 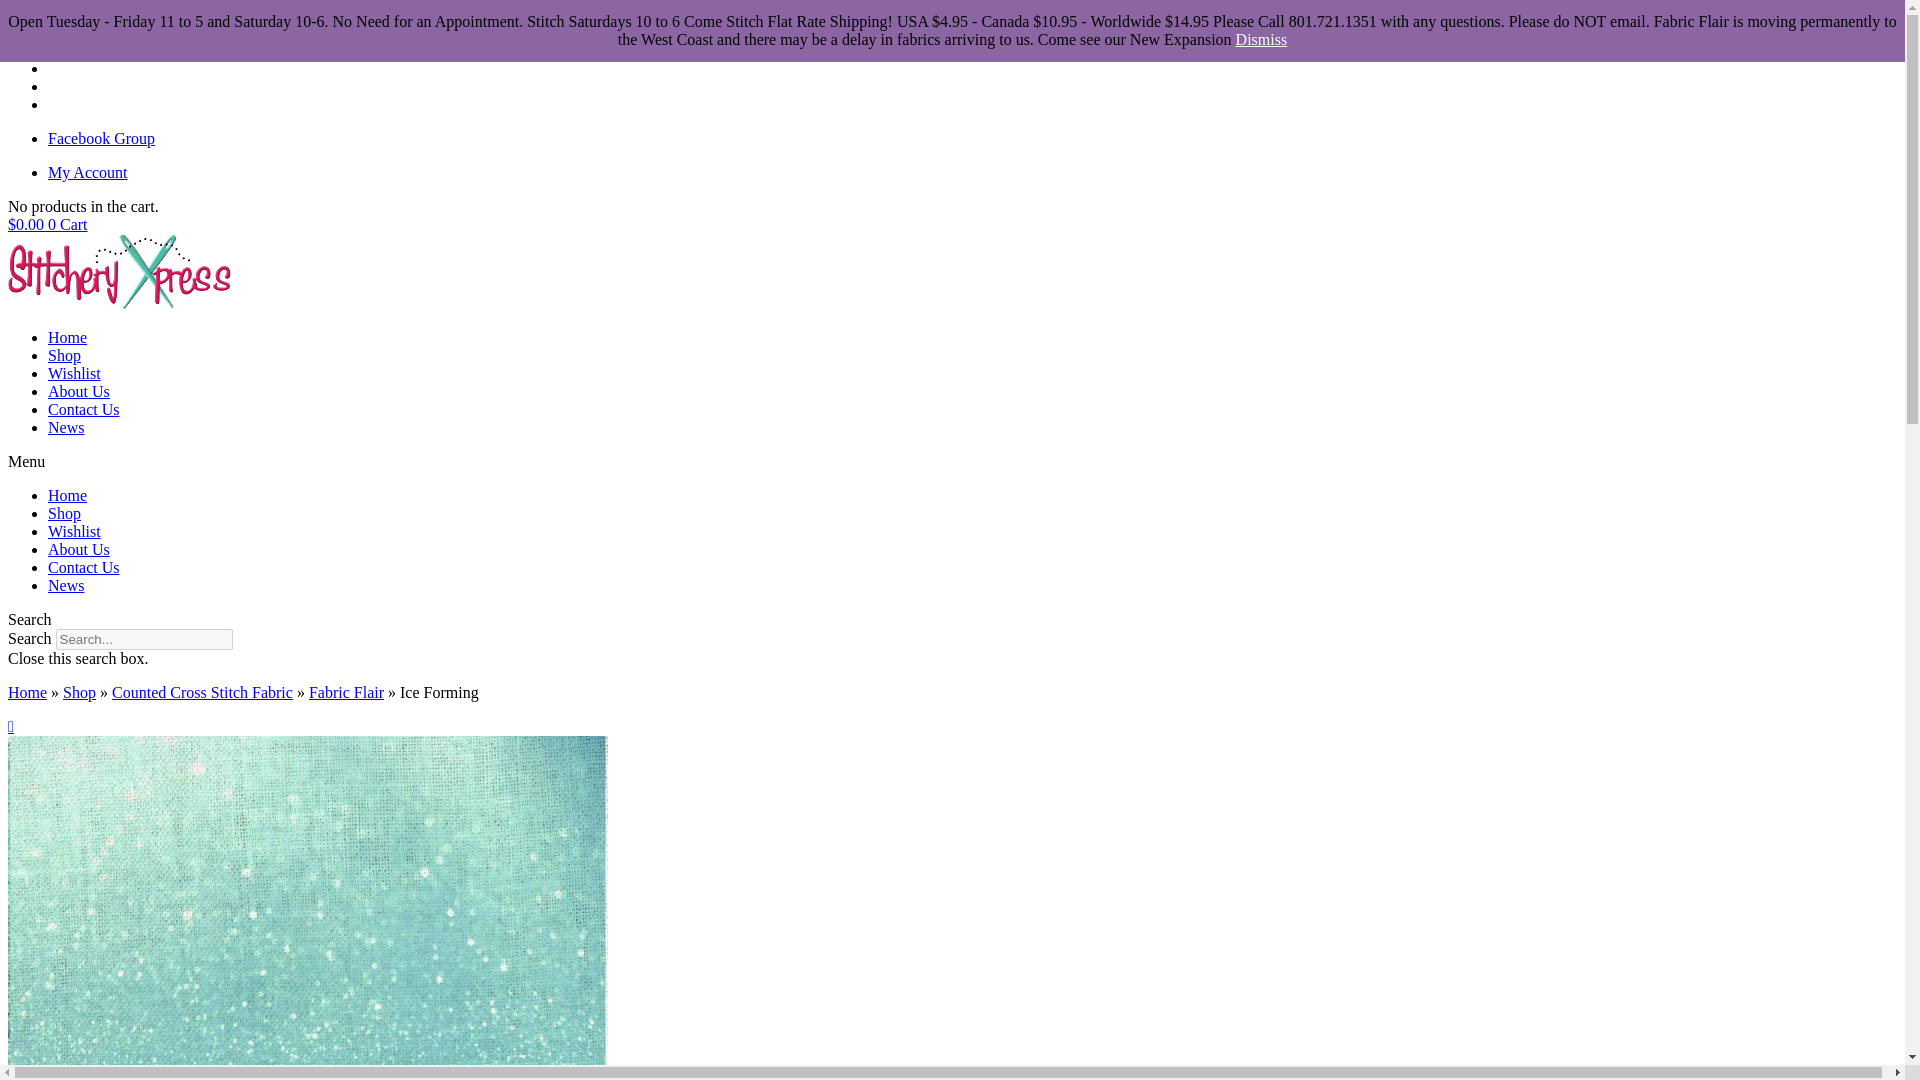 What do you see at coordinates (84, 567) in the screenshot?
I see `Contact Us` at bounding box center [84, 567].